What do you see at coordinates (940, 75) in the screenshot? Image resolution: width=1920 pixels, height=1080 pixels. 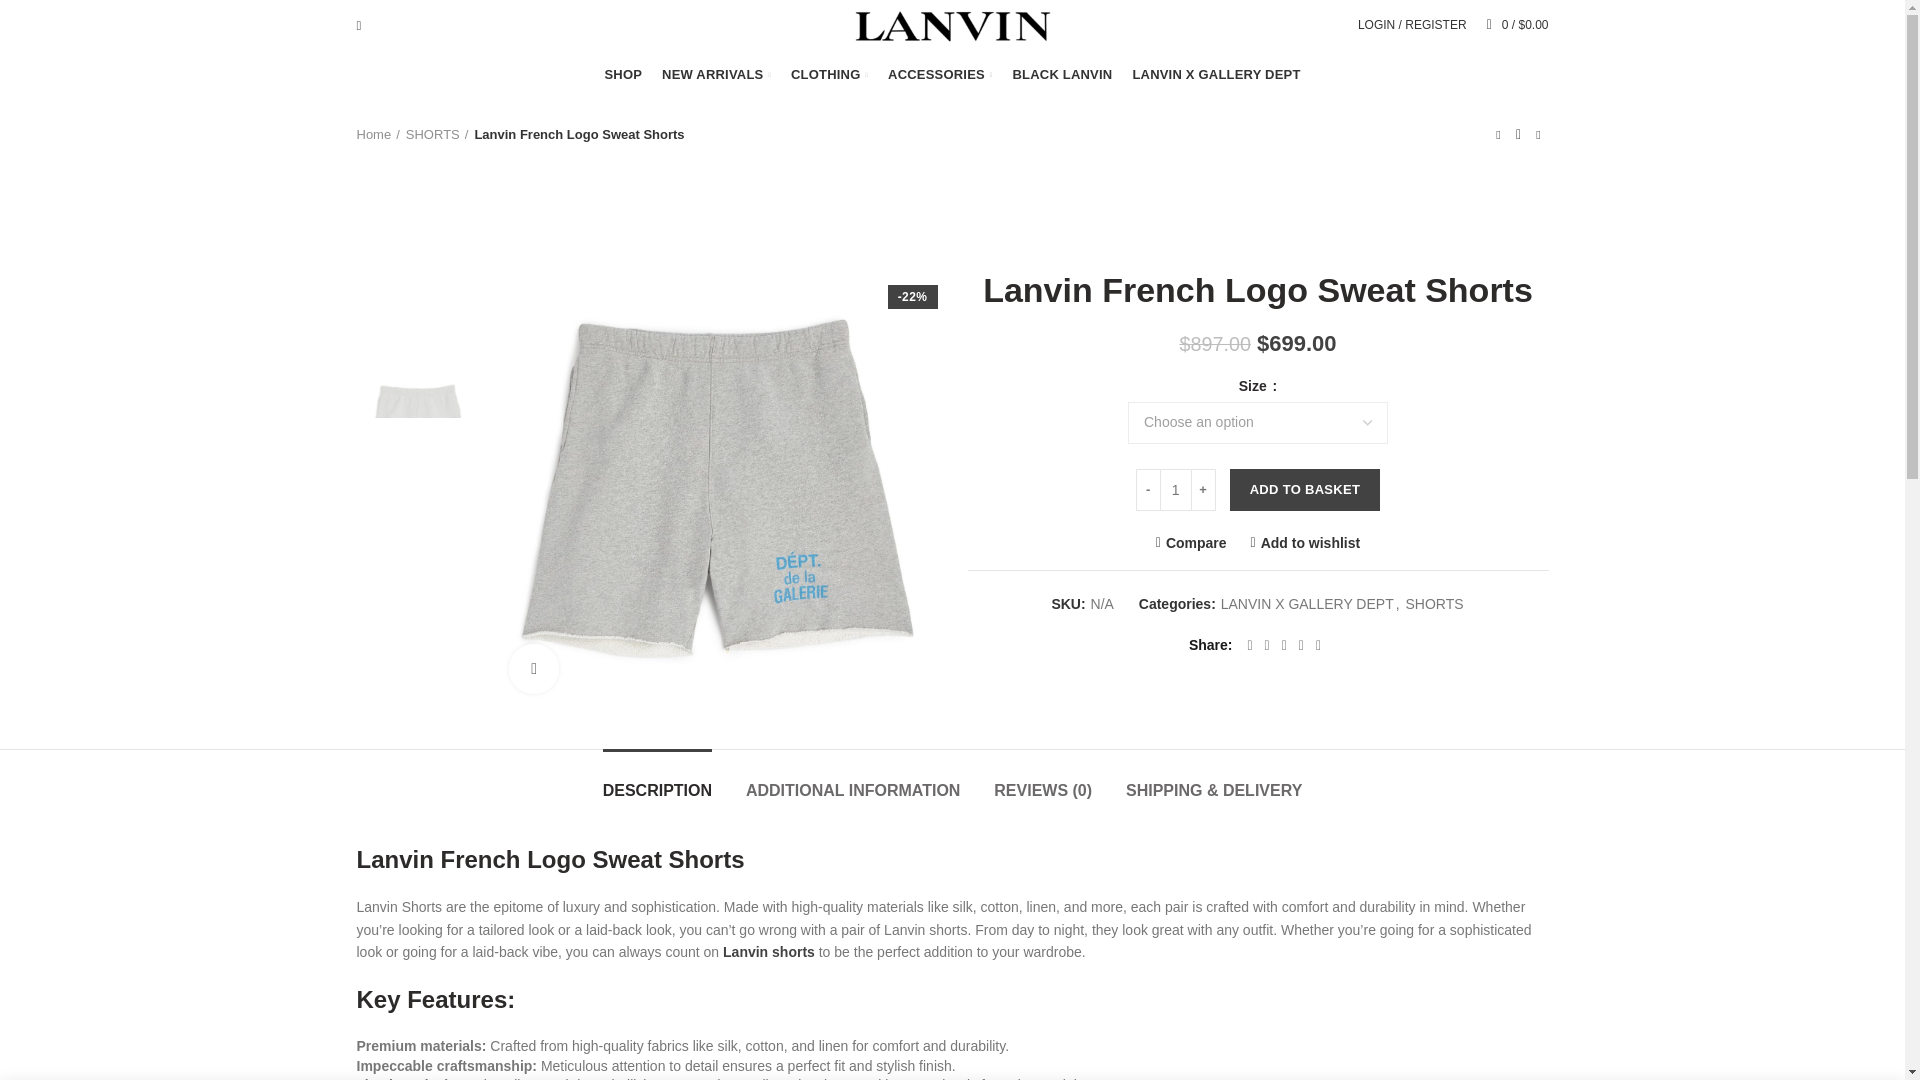 I see `ACCESSORIES` at bounding box center [940, 75].